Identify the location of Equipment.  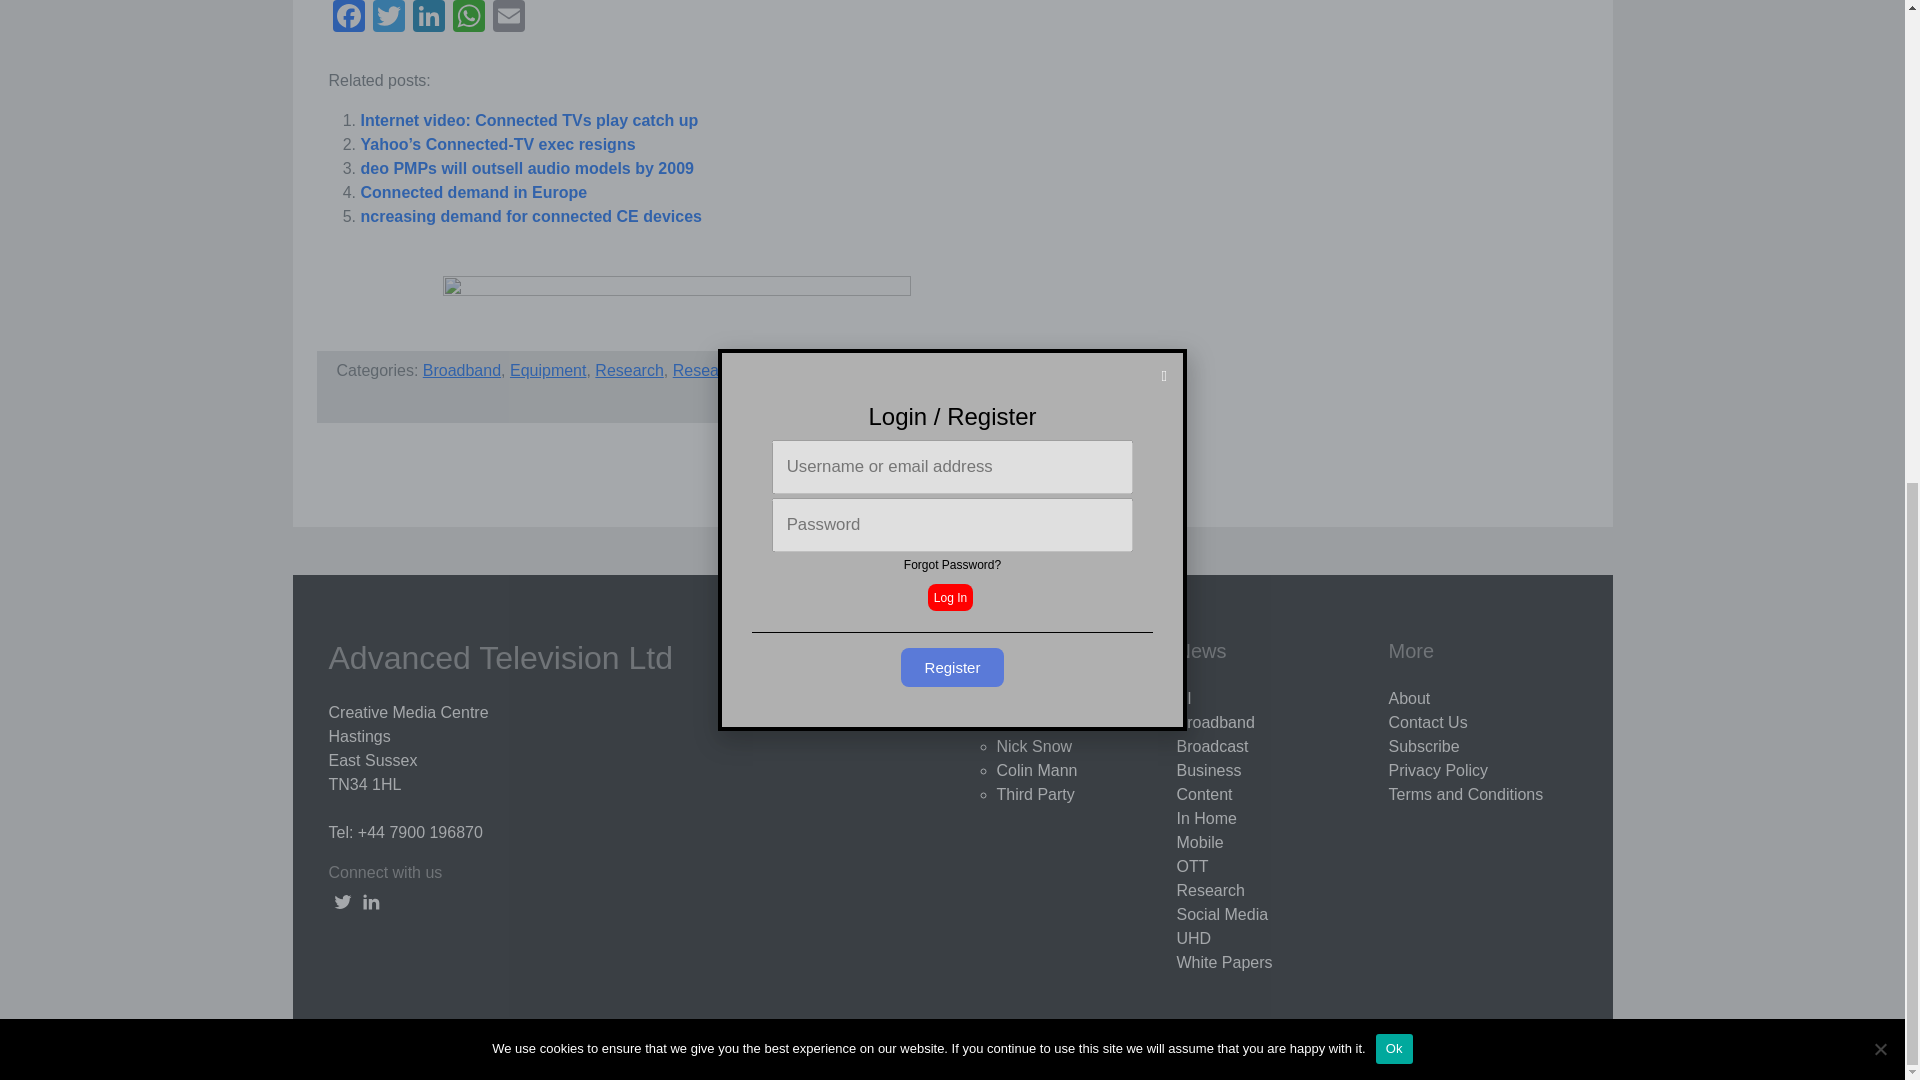
(548, 370).